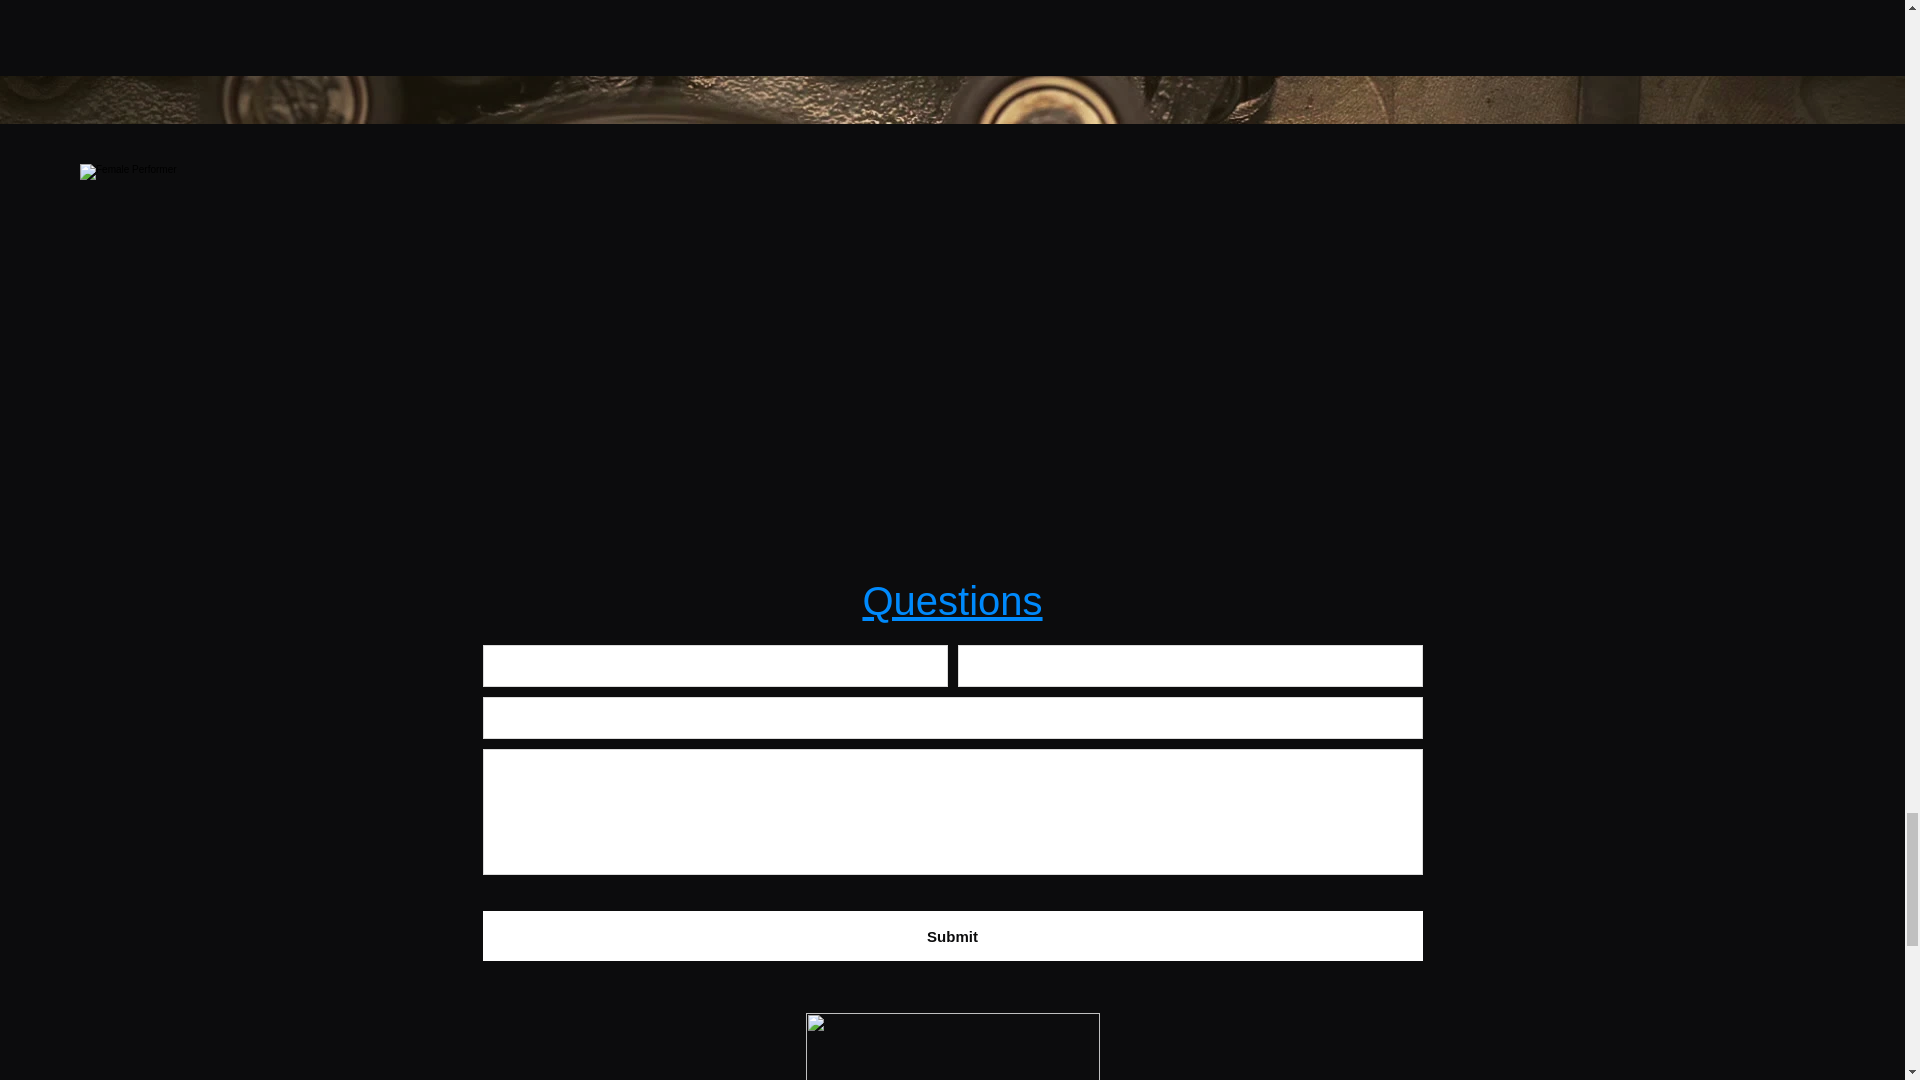 The width and height of the screenshot is (1920, 1080). What do you see at coordinates (952, 936) in the screenshot?
I see `Submit` at bounding box center [952, 936].